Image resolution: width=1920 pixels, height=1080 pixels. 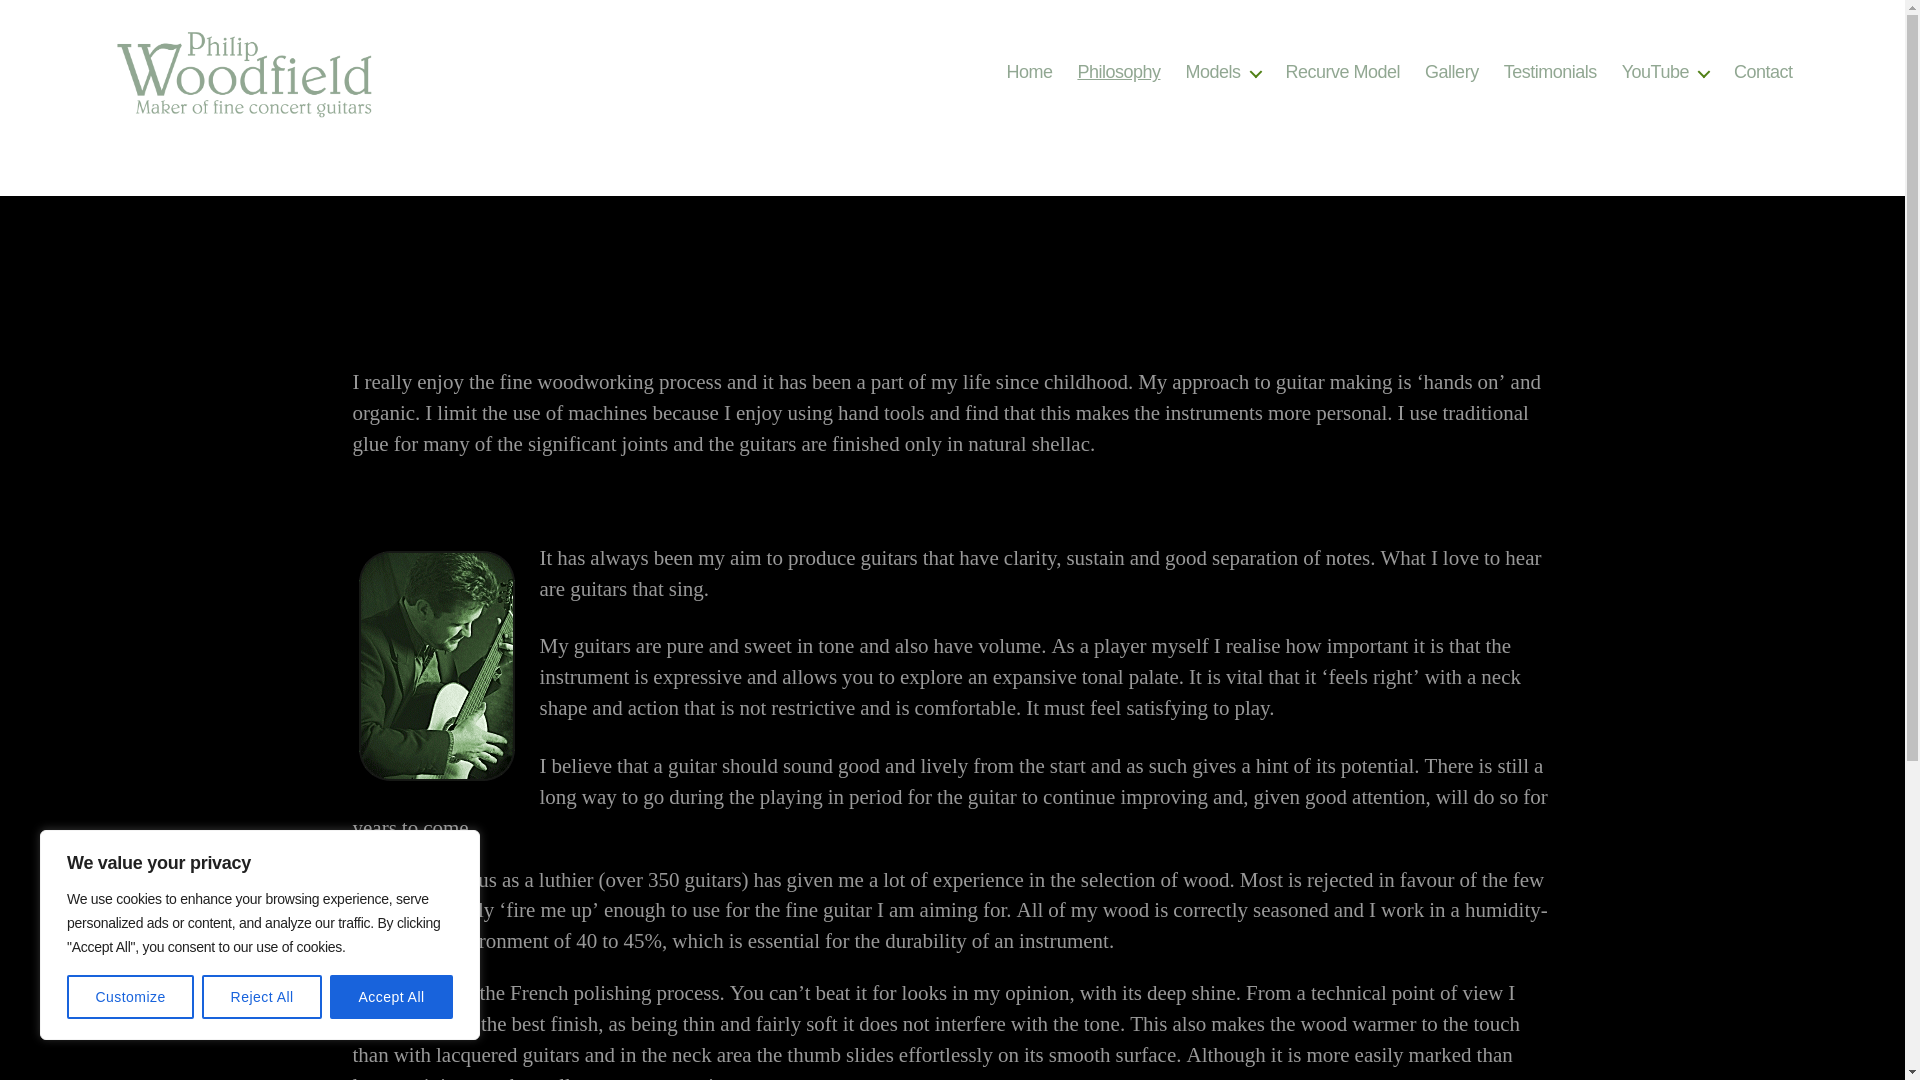 What do you see at coordinates (1665, 72) in the screenshot?
I see `YouTube` at bounding box center [1665, 72].